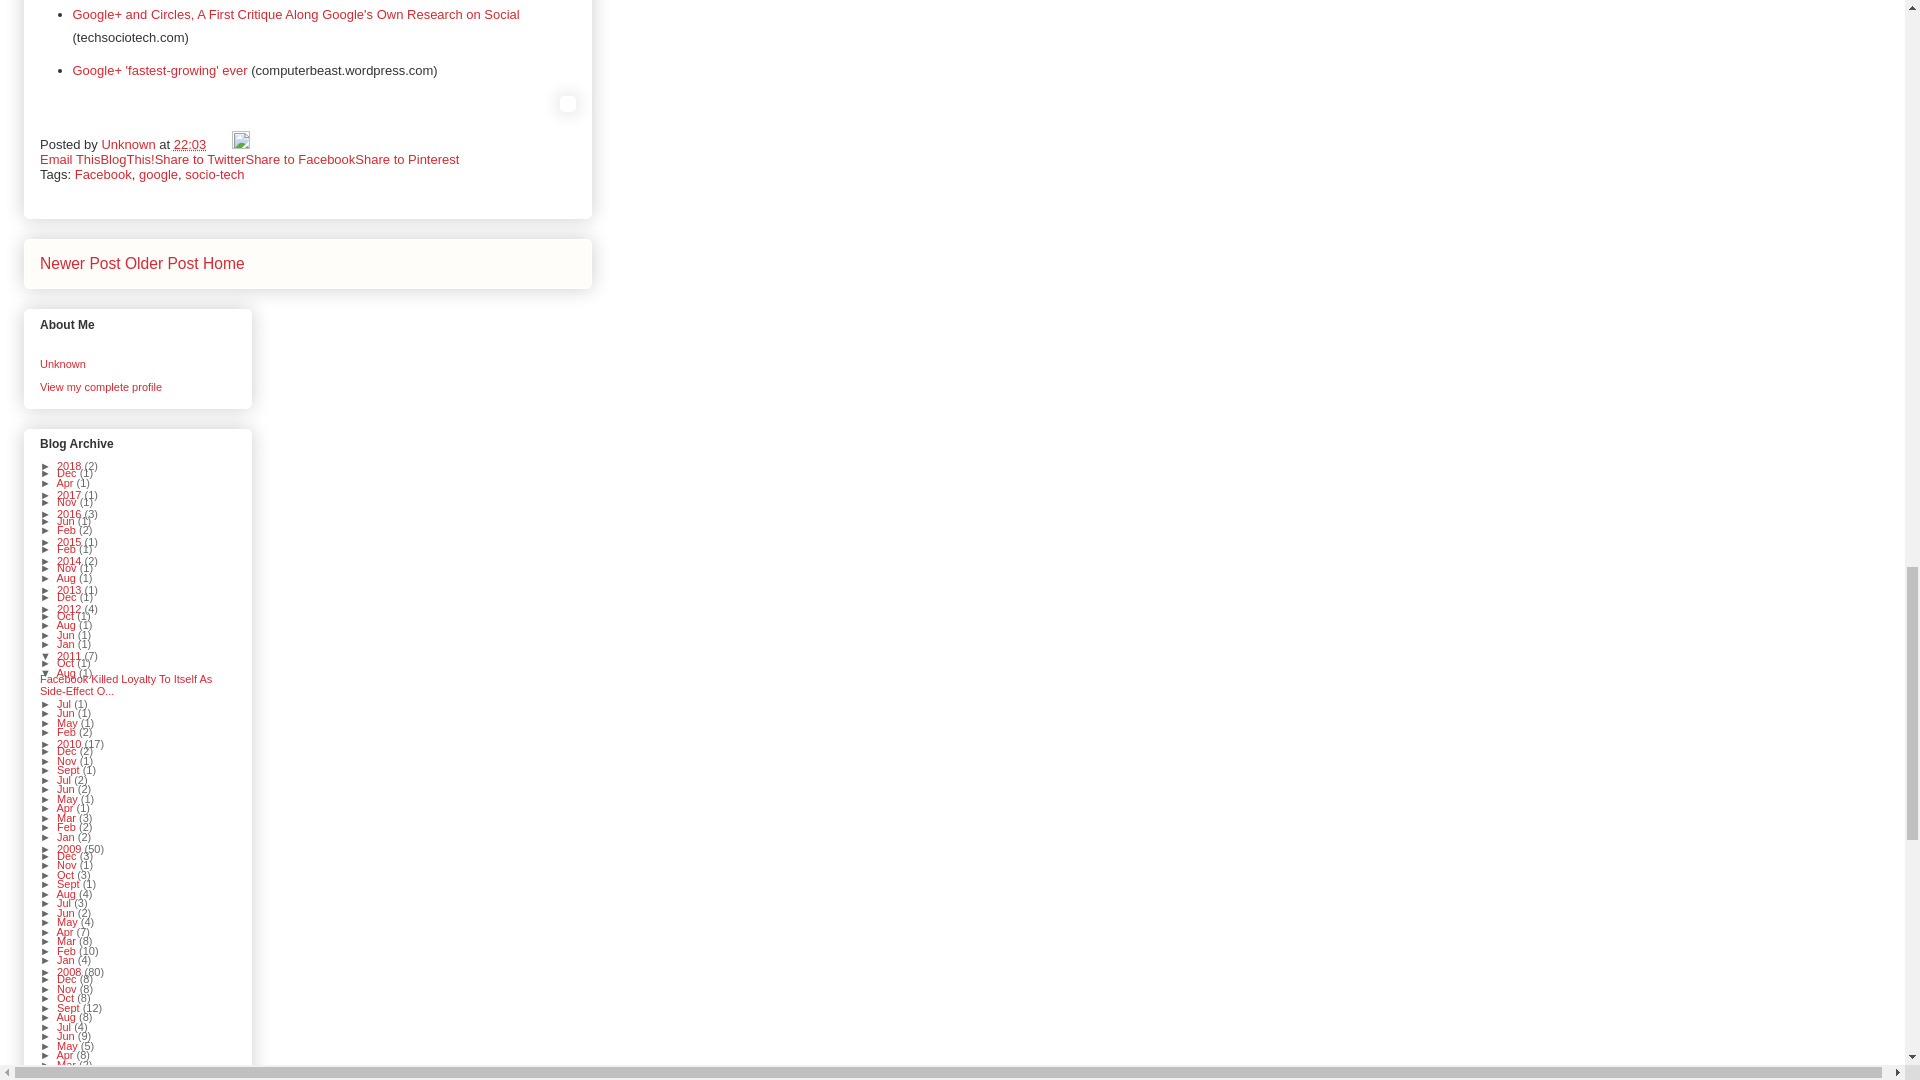 The width and height of the screenshot is (1920, 1080). I want to click on Unknown, so click(63, 364).